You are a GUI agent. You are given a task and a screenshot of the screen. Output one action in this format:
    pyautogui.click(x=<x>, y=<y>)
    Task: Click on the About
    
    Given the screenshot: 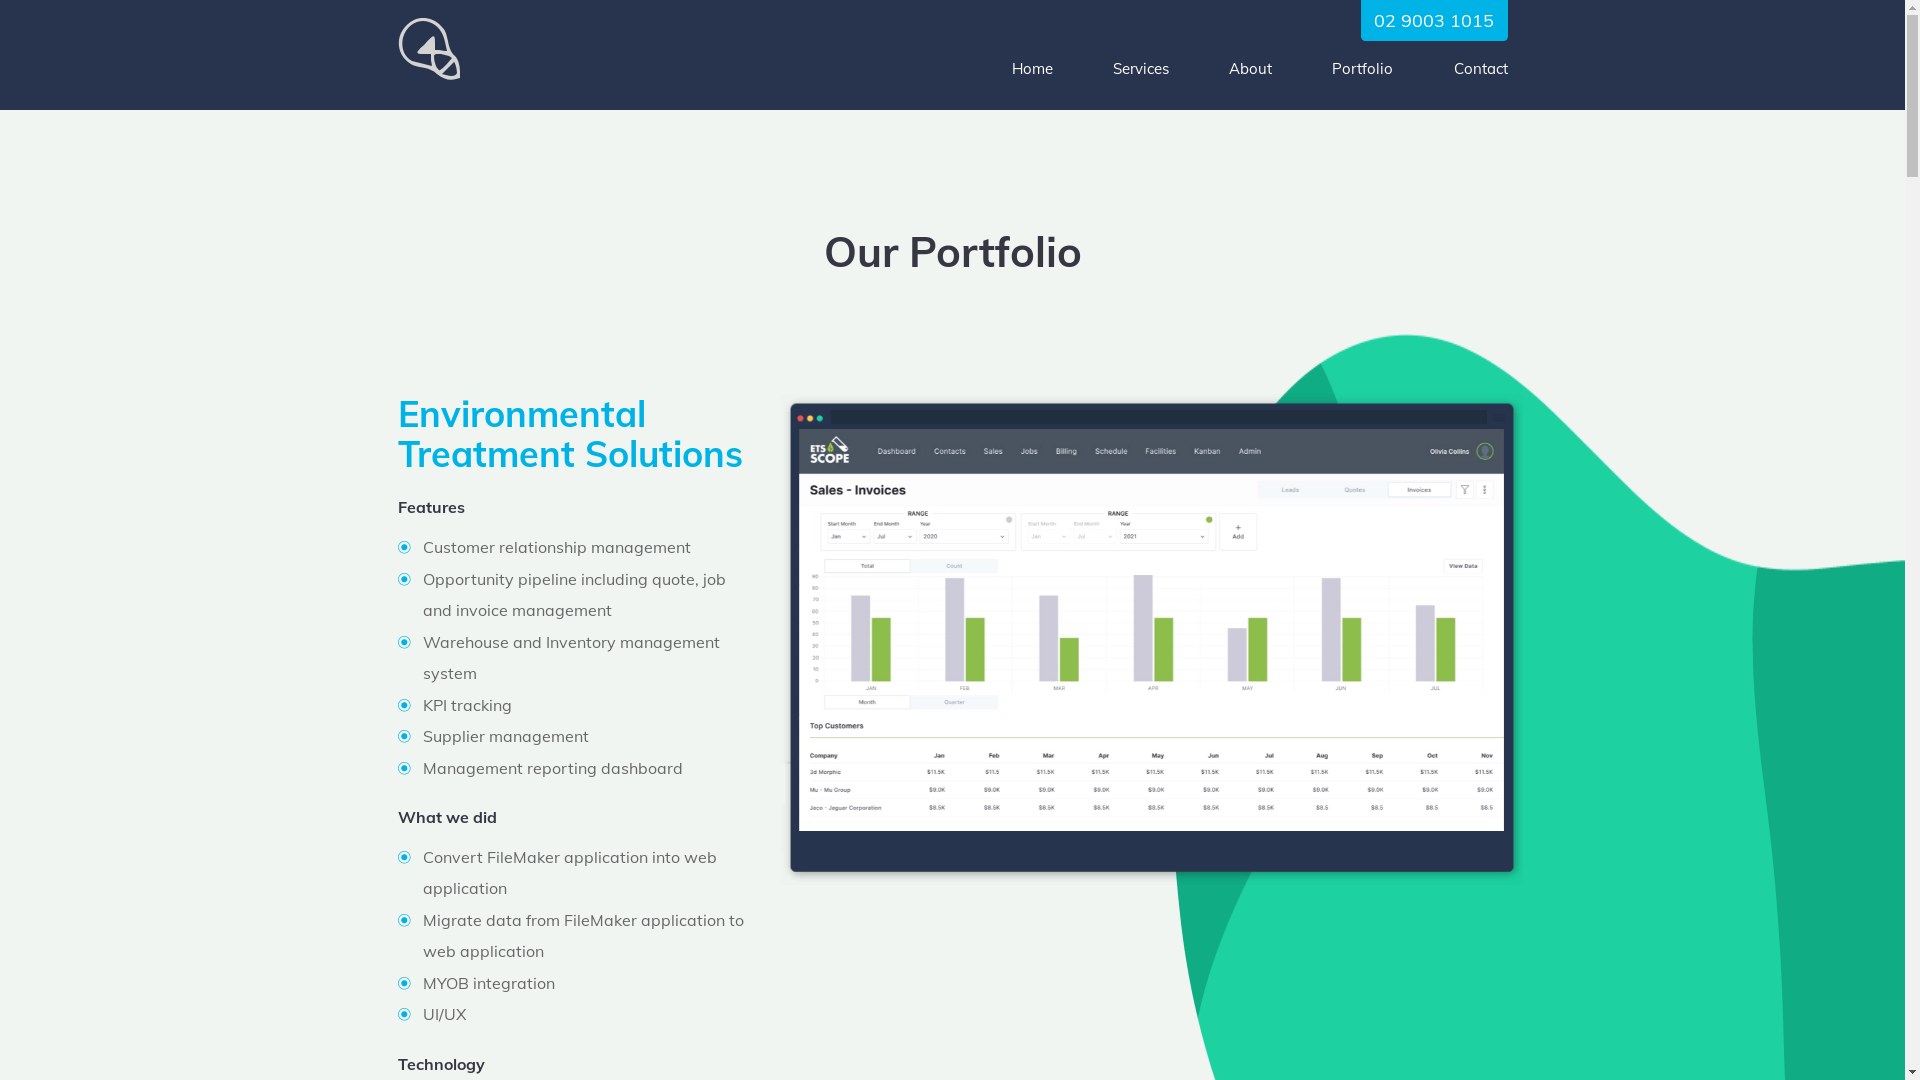 What is the action you would take?
    pyautogui.click(x=1250, y=68)
    